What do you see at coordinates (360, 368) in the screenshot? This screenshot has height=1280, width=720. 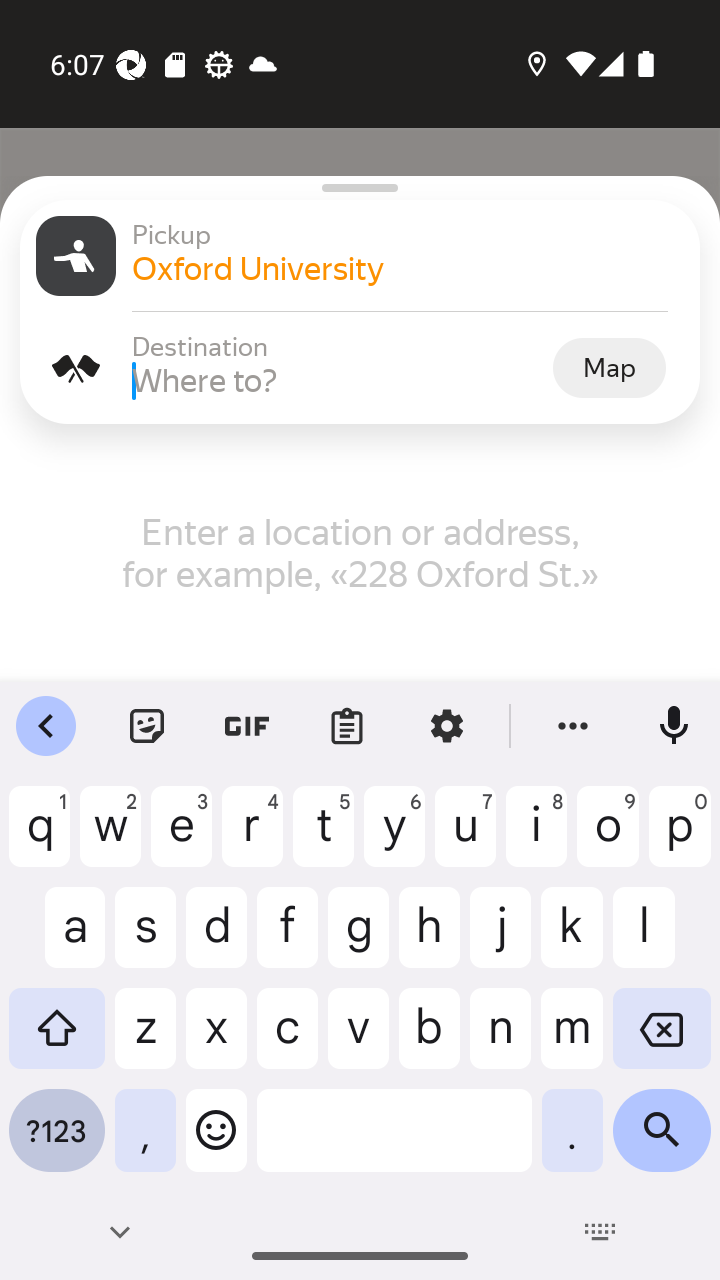 I see `Destination Destination Where to? Map` at bounding box center [360, 368].